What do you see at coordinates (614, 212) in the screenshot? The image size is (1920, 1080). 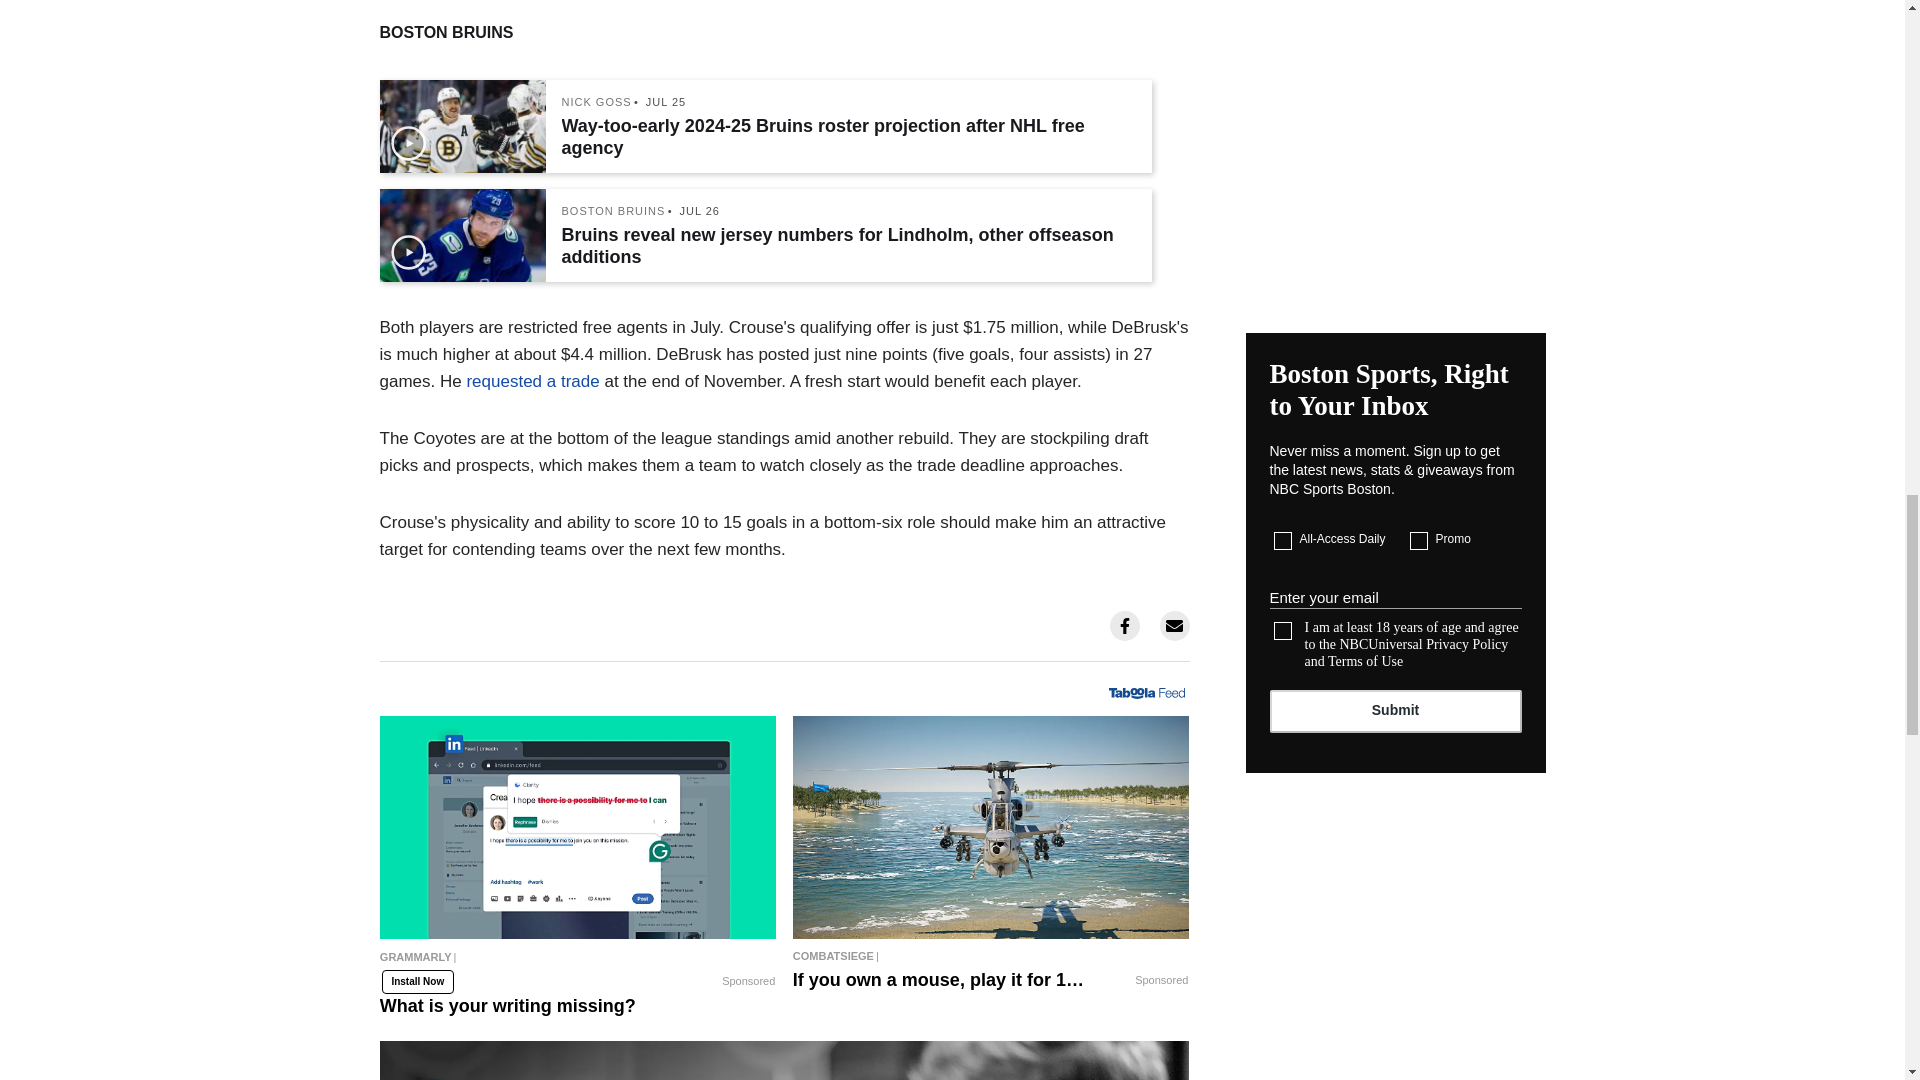 I see `BOSTON BRUINS` at bounding box center [614, 212].